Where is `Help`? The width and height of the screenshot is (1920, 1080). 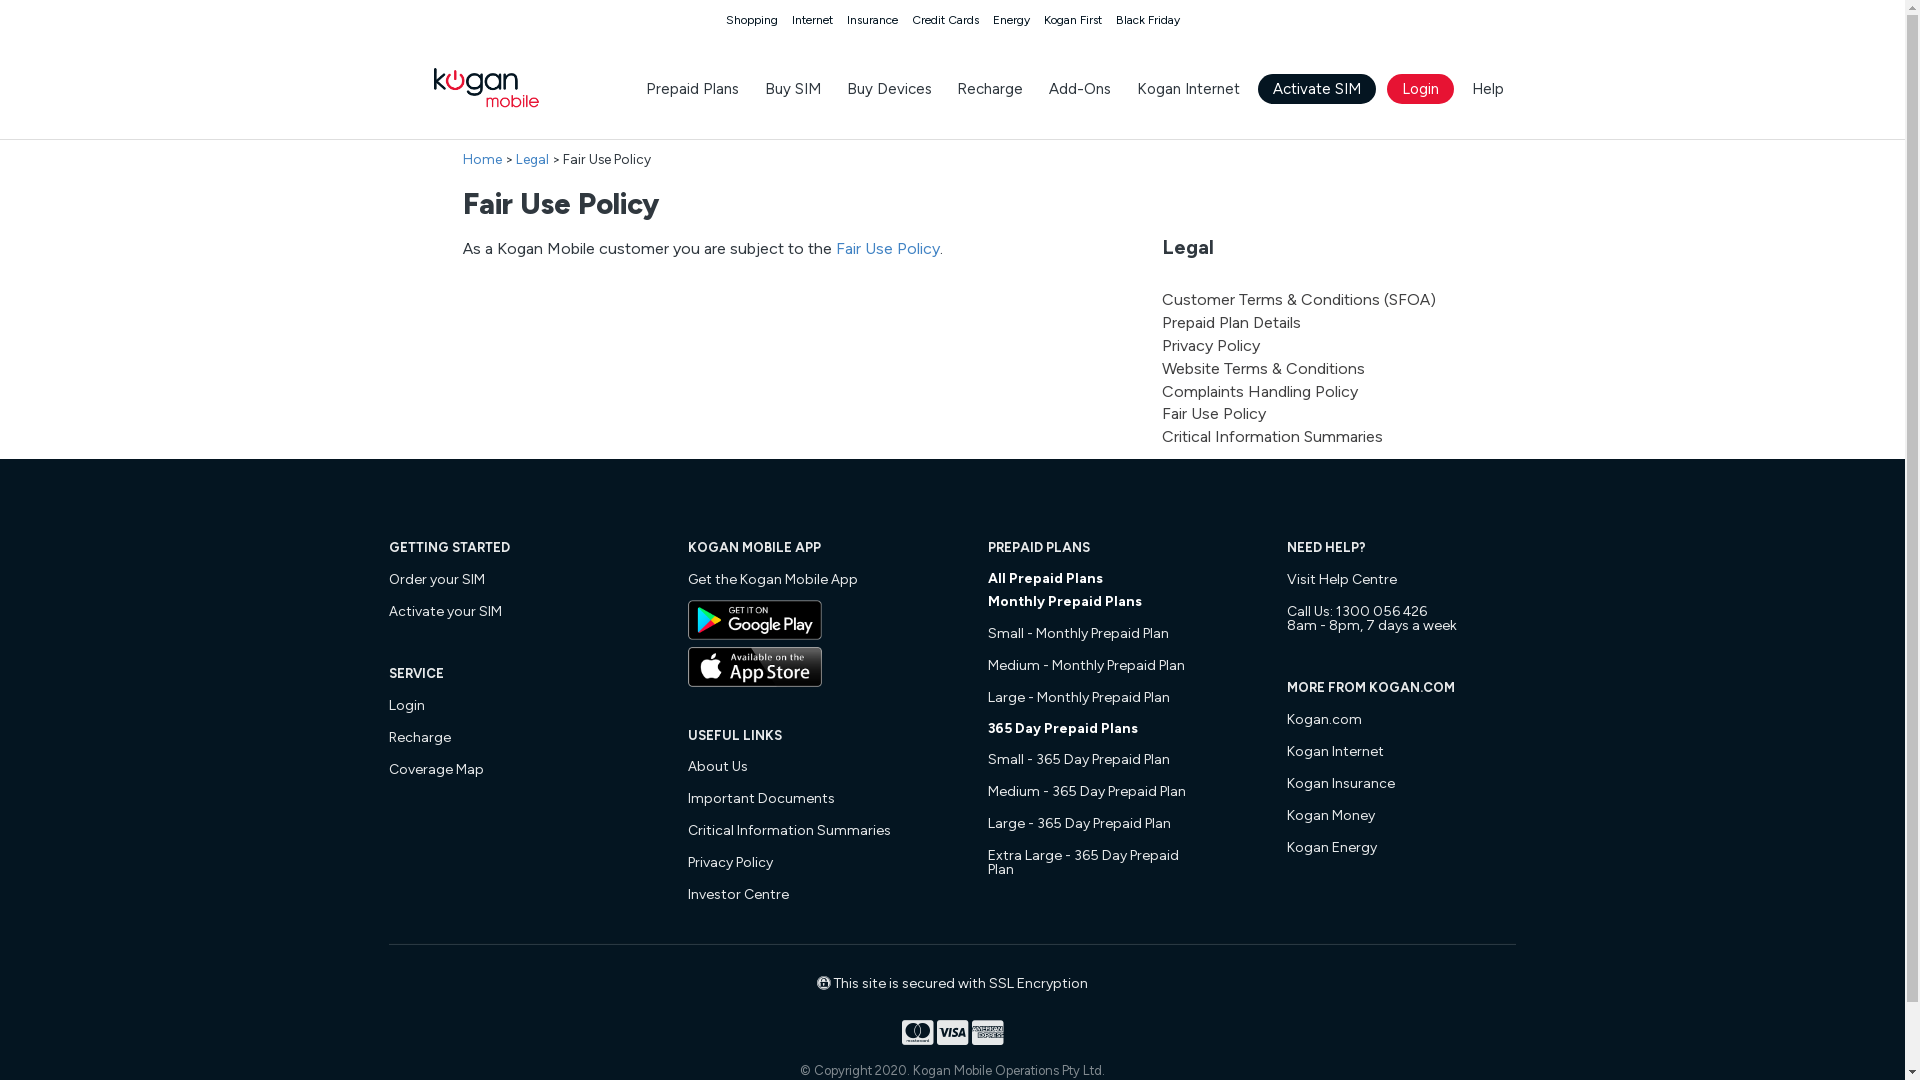
Help is located at coordinates (1488, 90).